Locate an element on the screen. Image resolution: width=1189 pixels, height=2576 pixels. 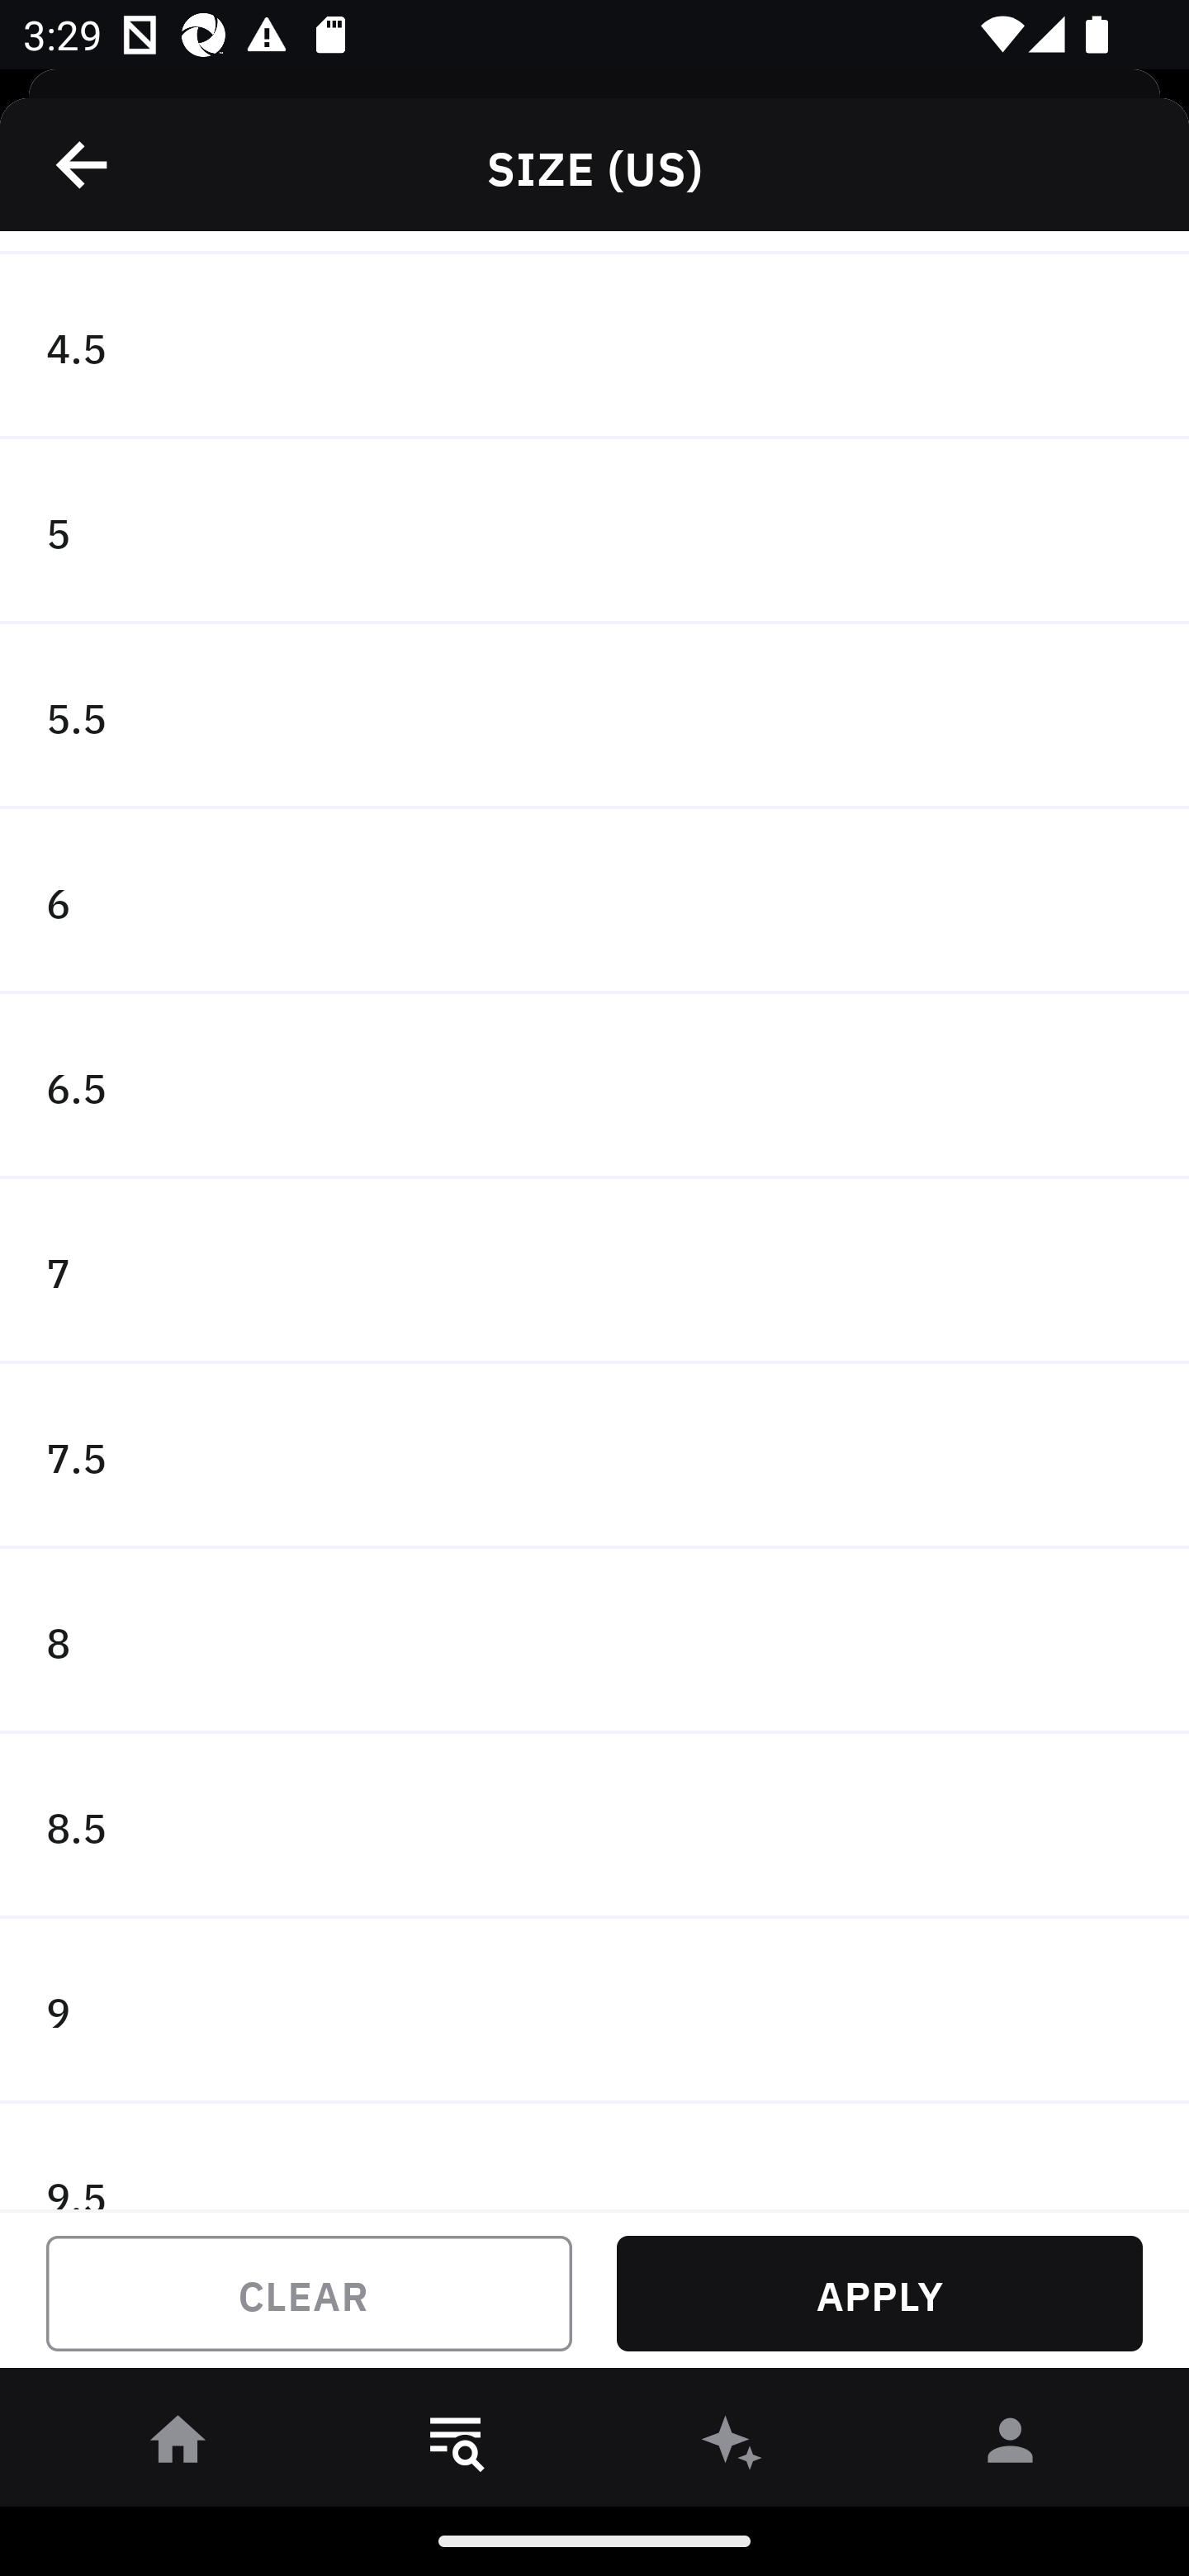
6.5 is located at coordinates (594, 1087).